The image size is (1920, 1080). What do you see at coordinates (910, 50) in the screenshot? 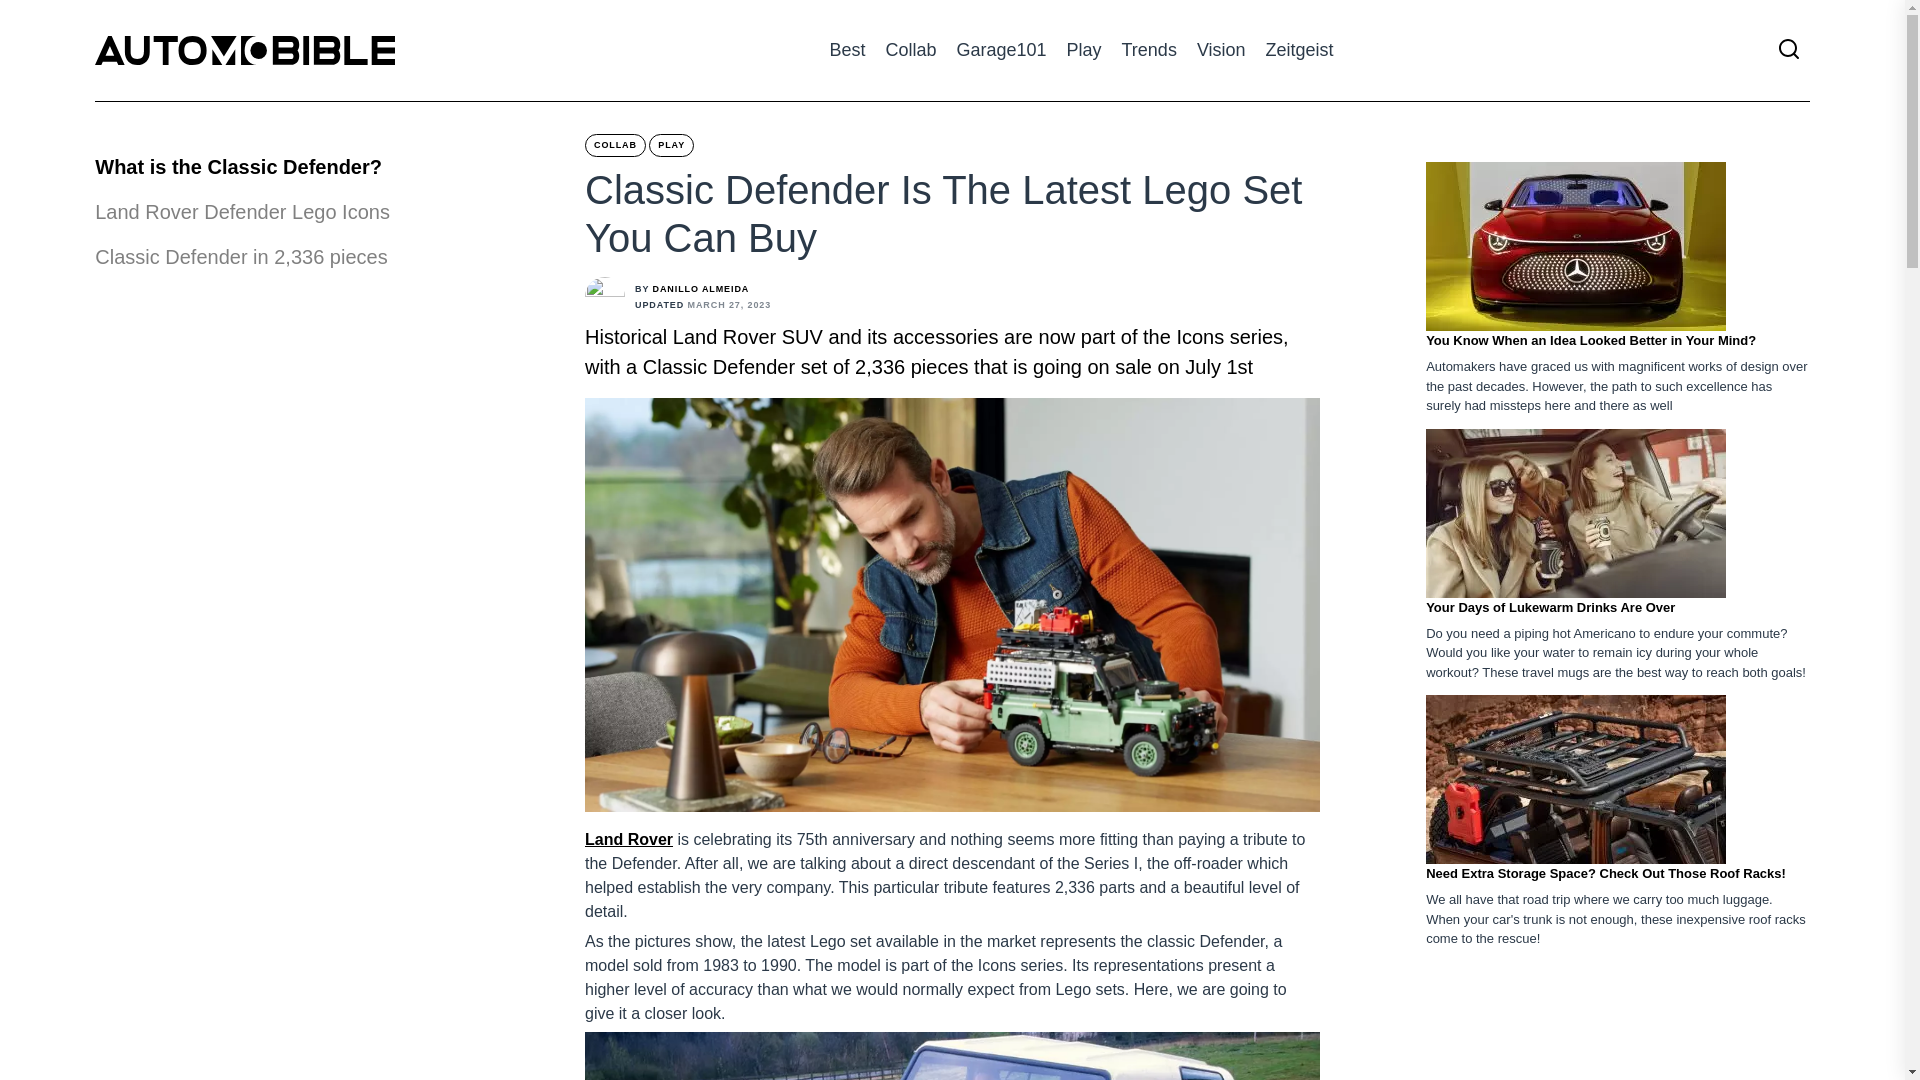
I see `Collab` at bounding box center [910, 50].